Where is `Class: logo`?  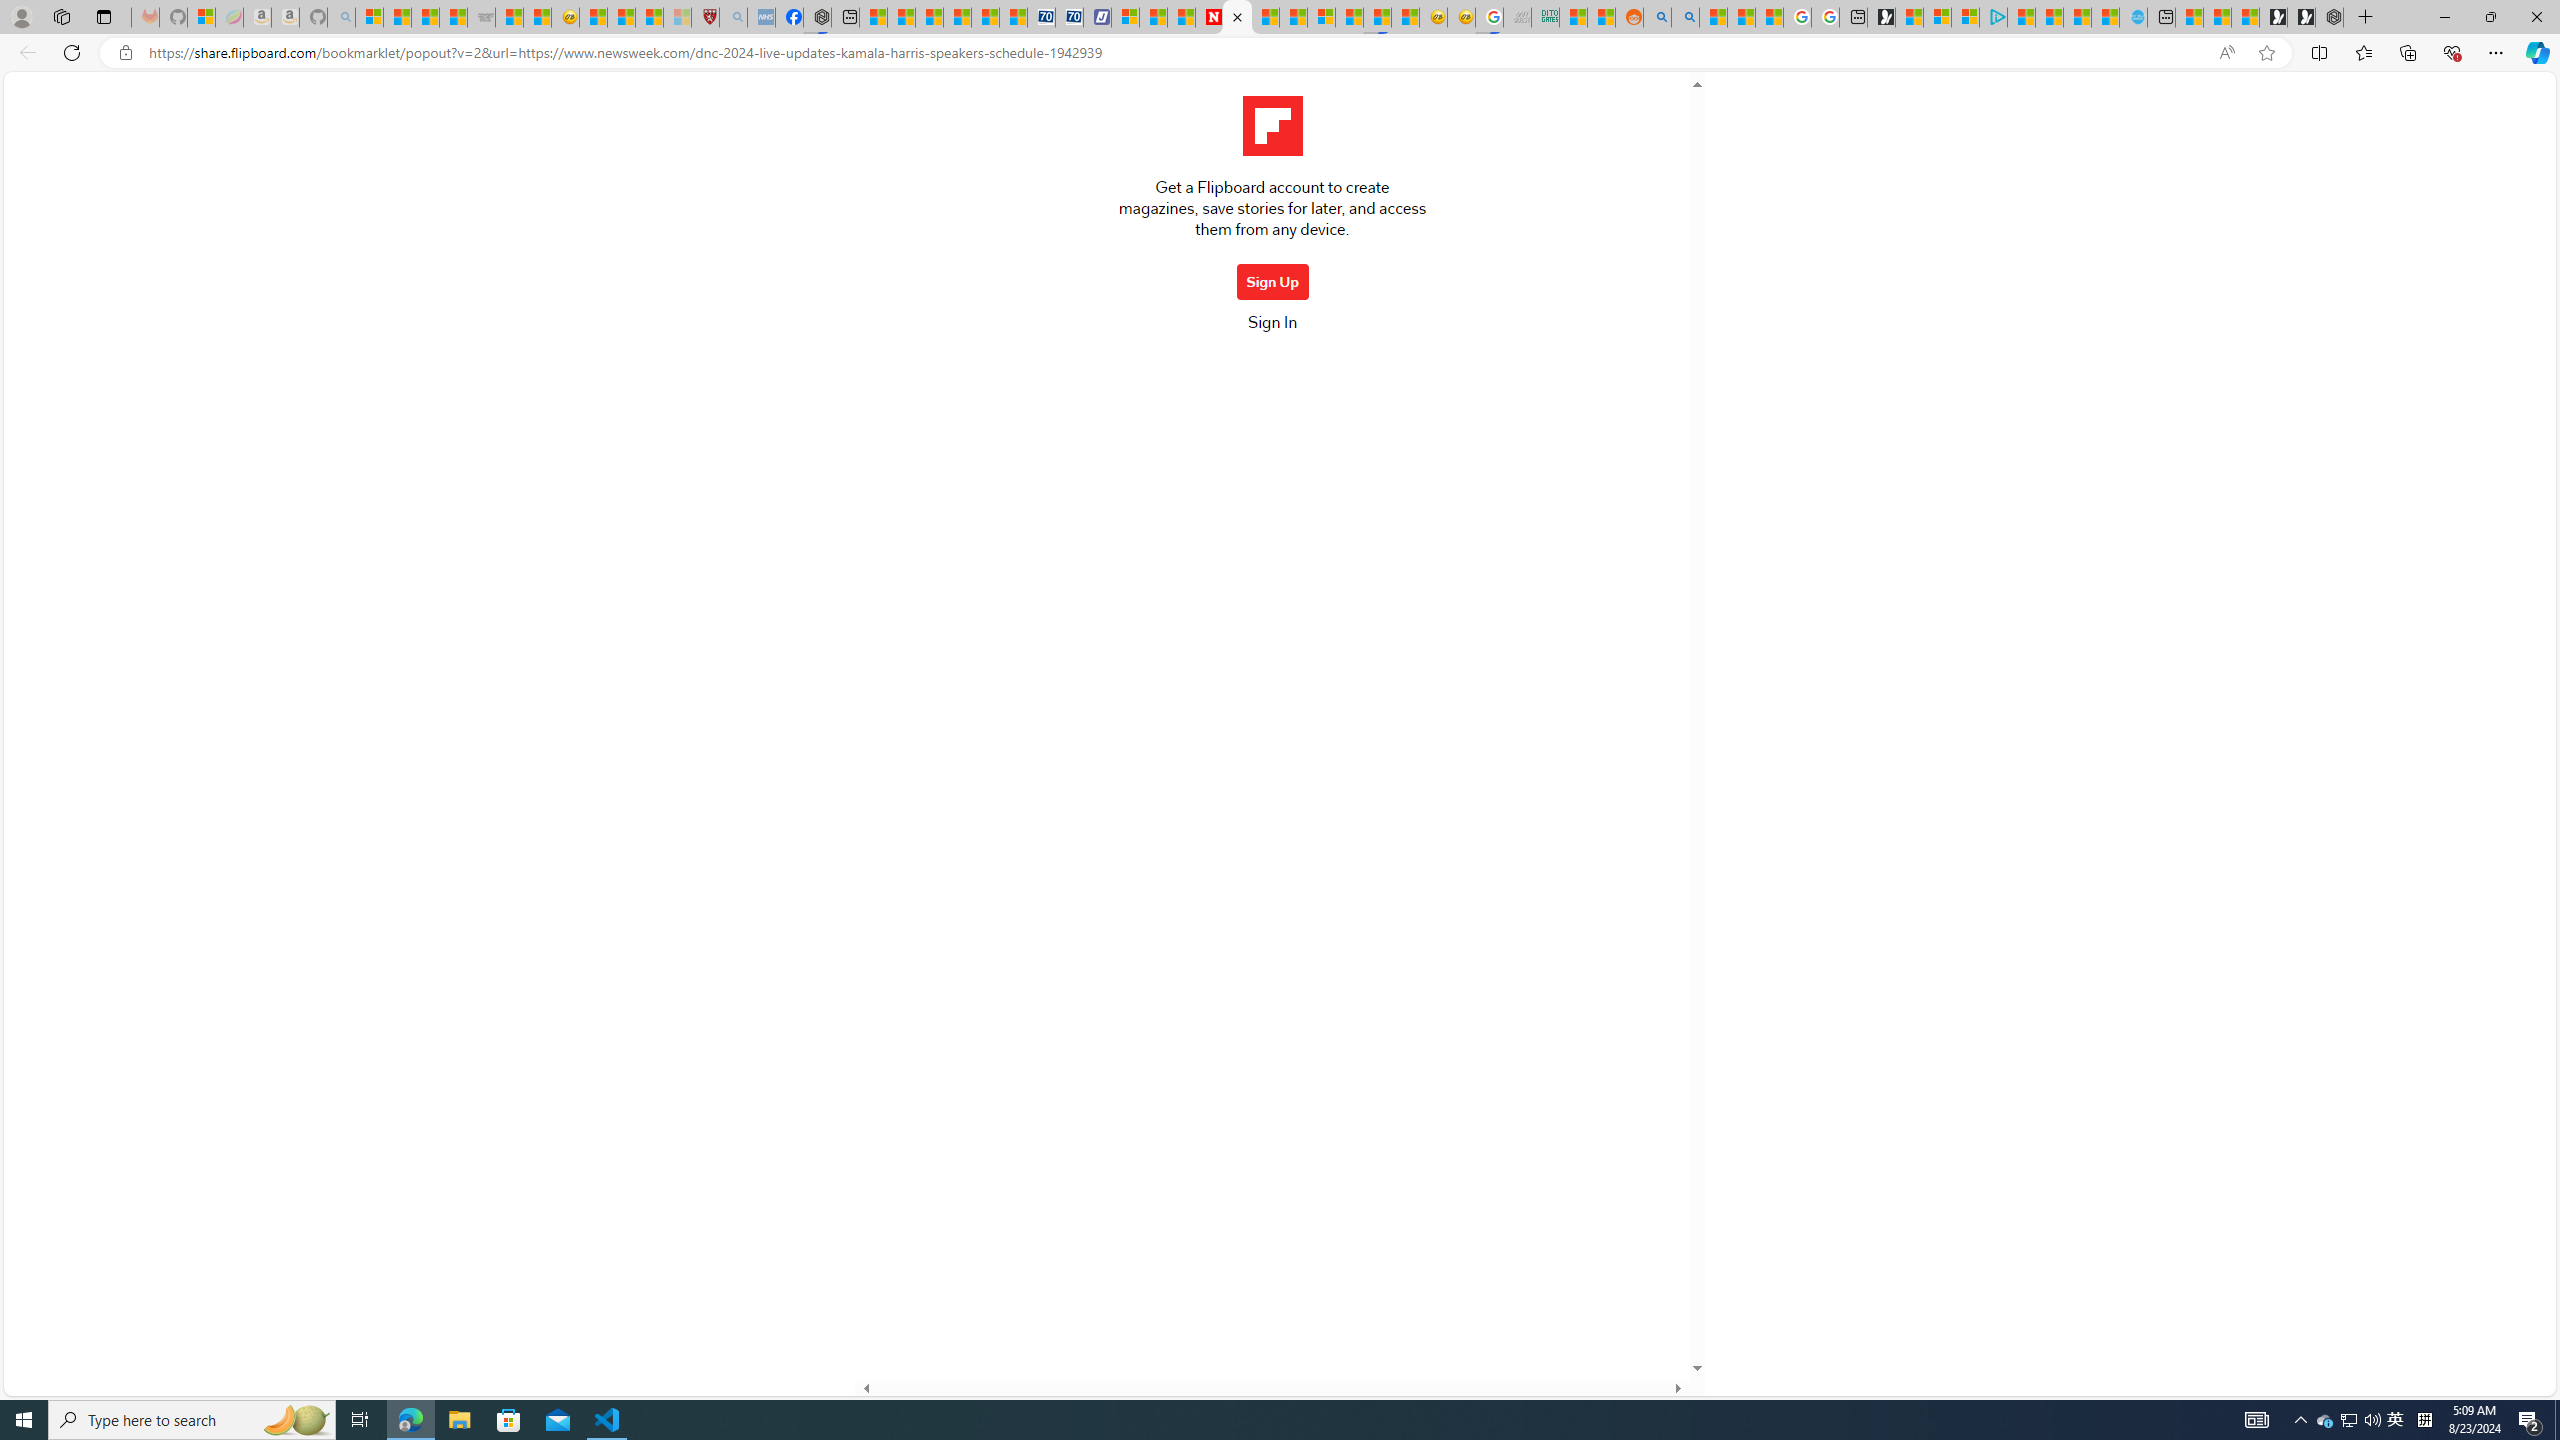
Class: logo is located at coordinates (1272, 126).